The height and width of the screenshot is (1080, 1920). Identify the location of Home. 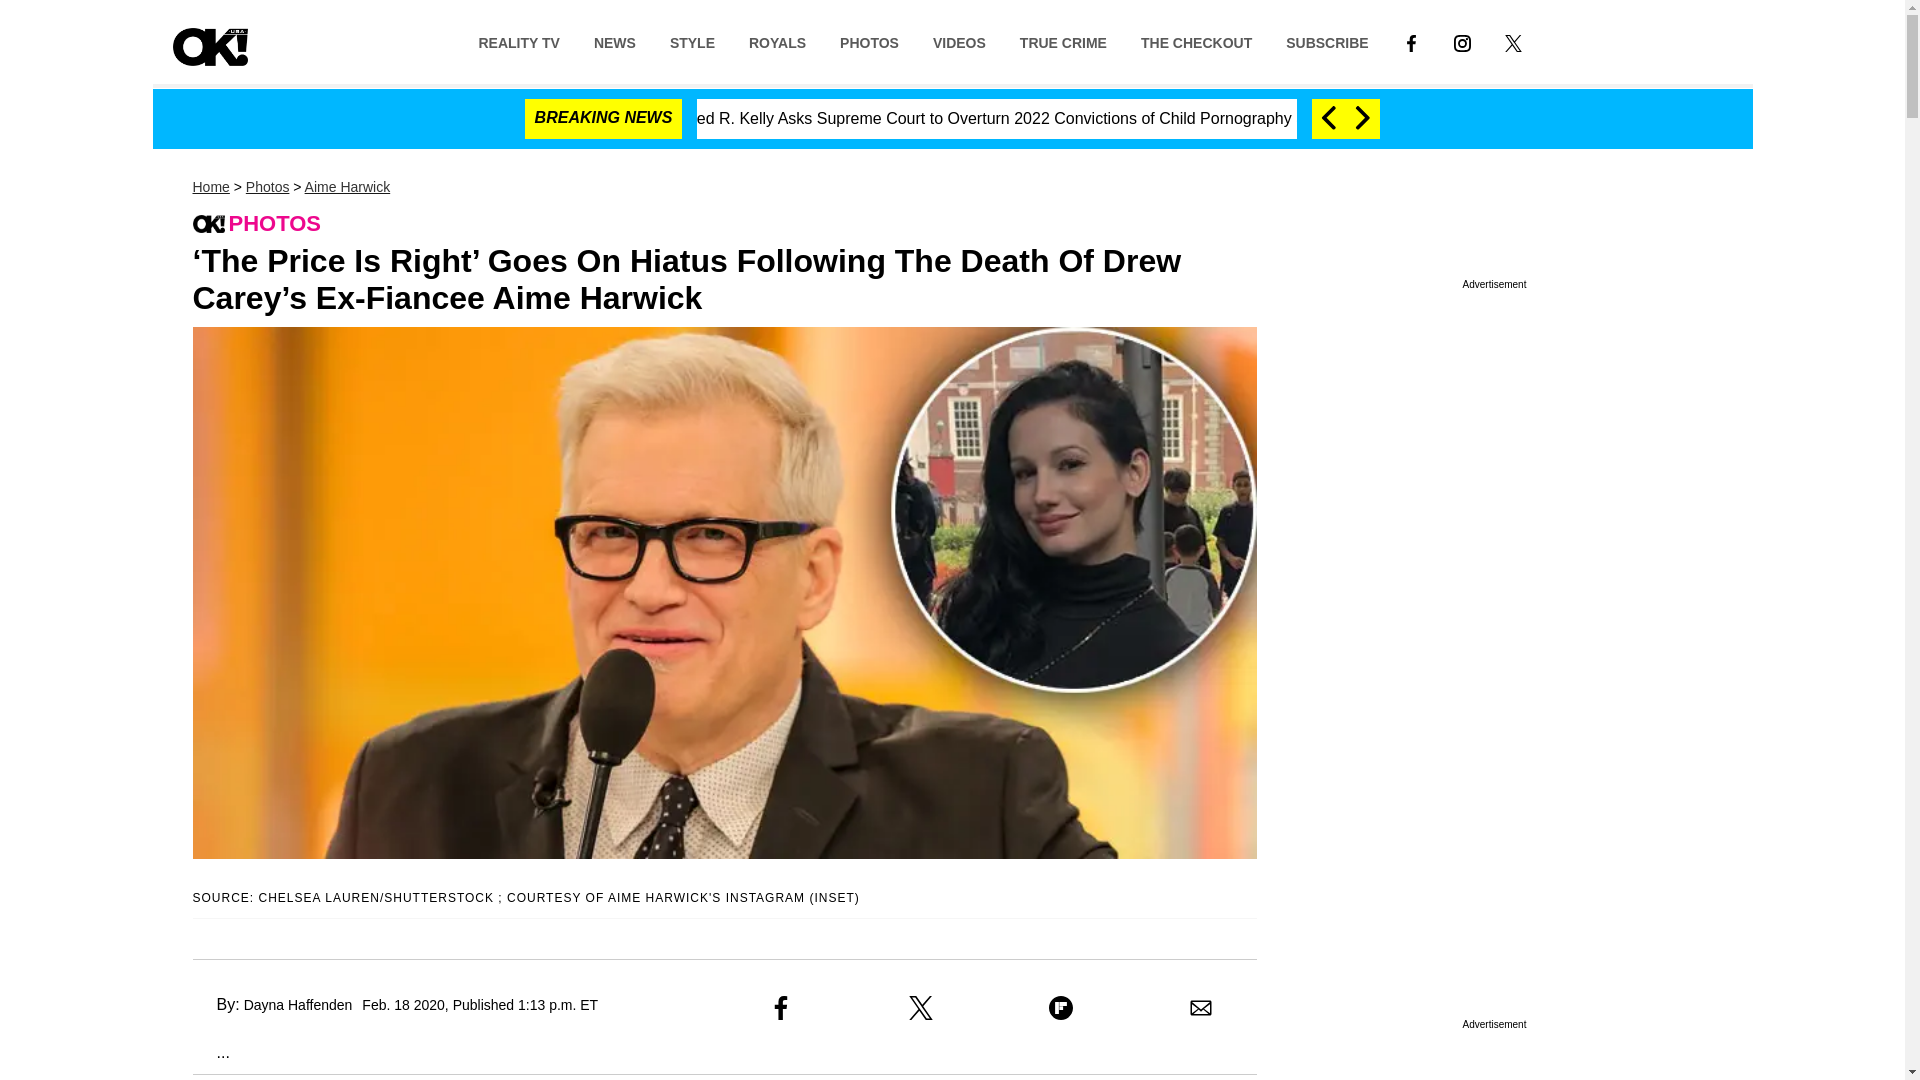
(210, 187).